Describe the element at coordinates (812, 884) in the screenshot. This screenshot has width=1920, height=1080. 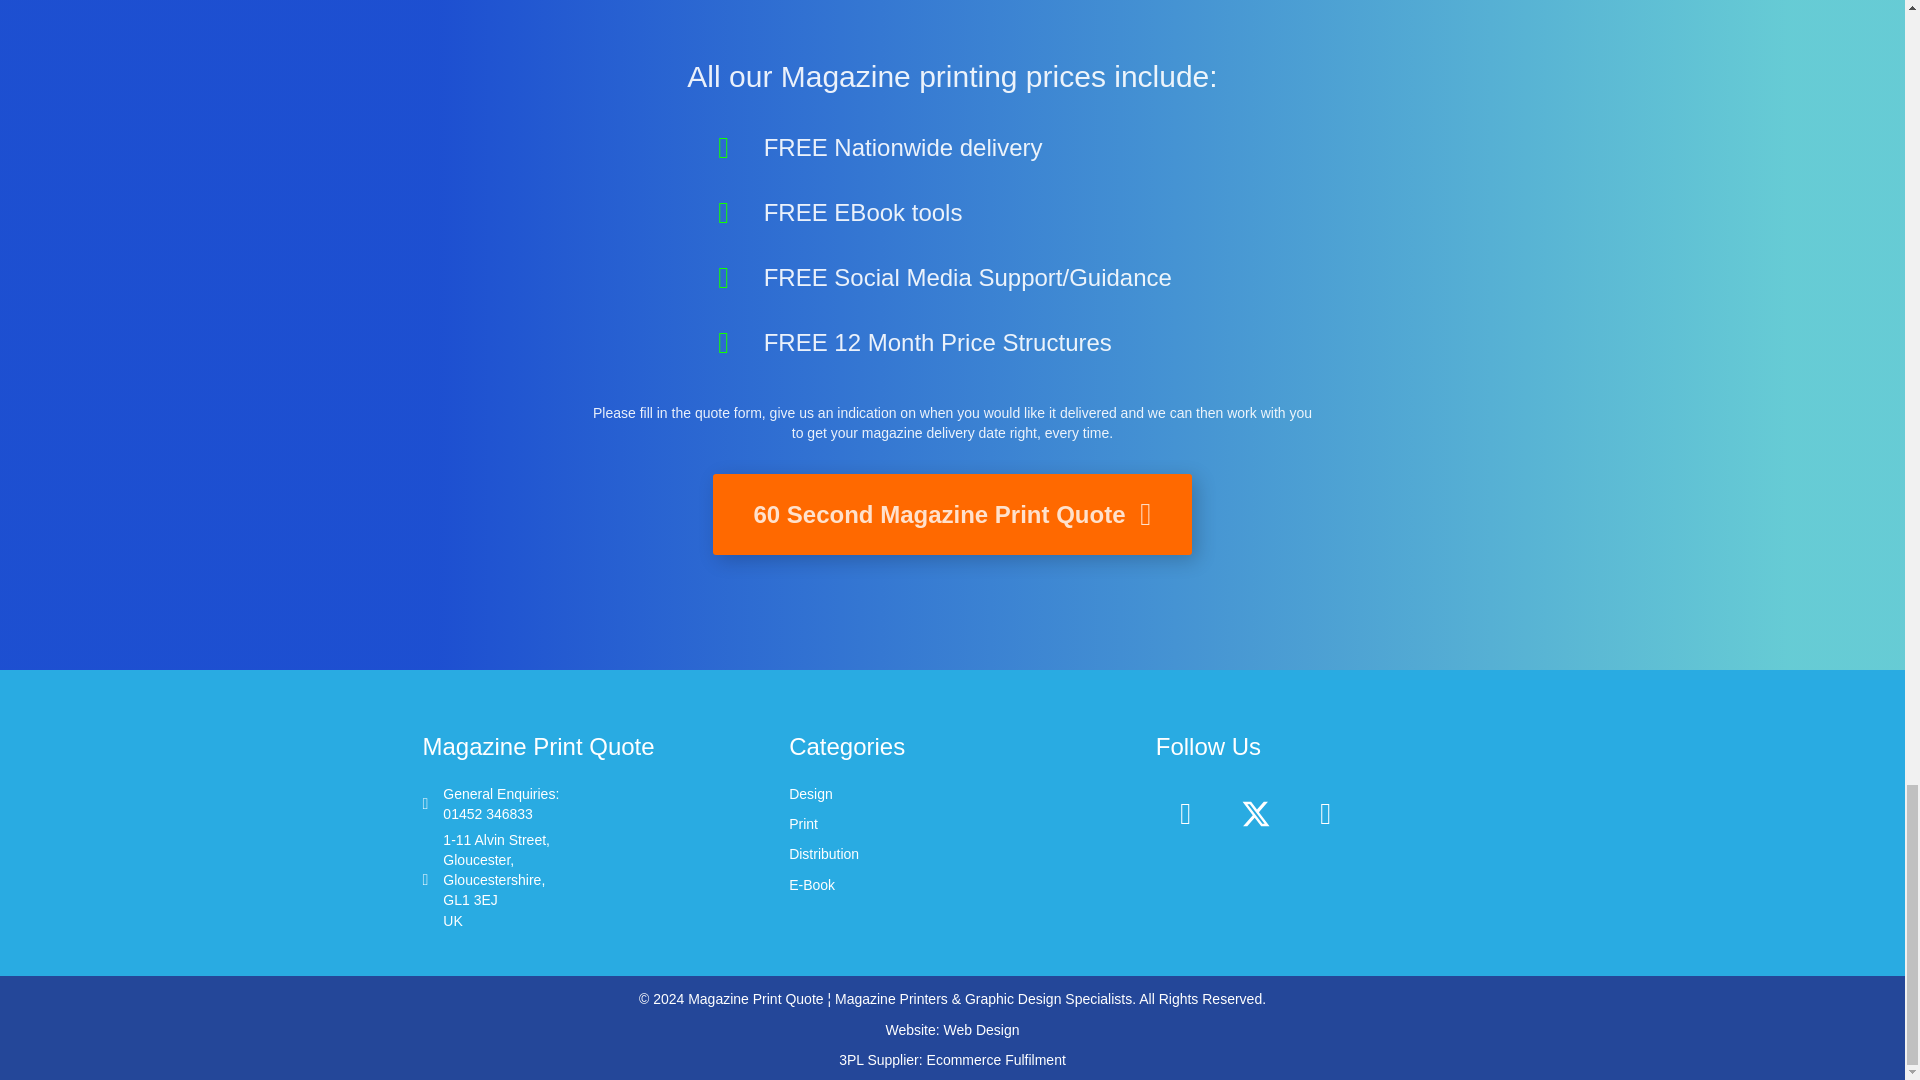
I see `E-Book` at that location.